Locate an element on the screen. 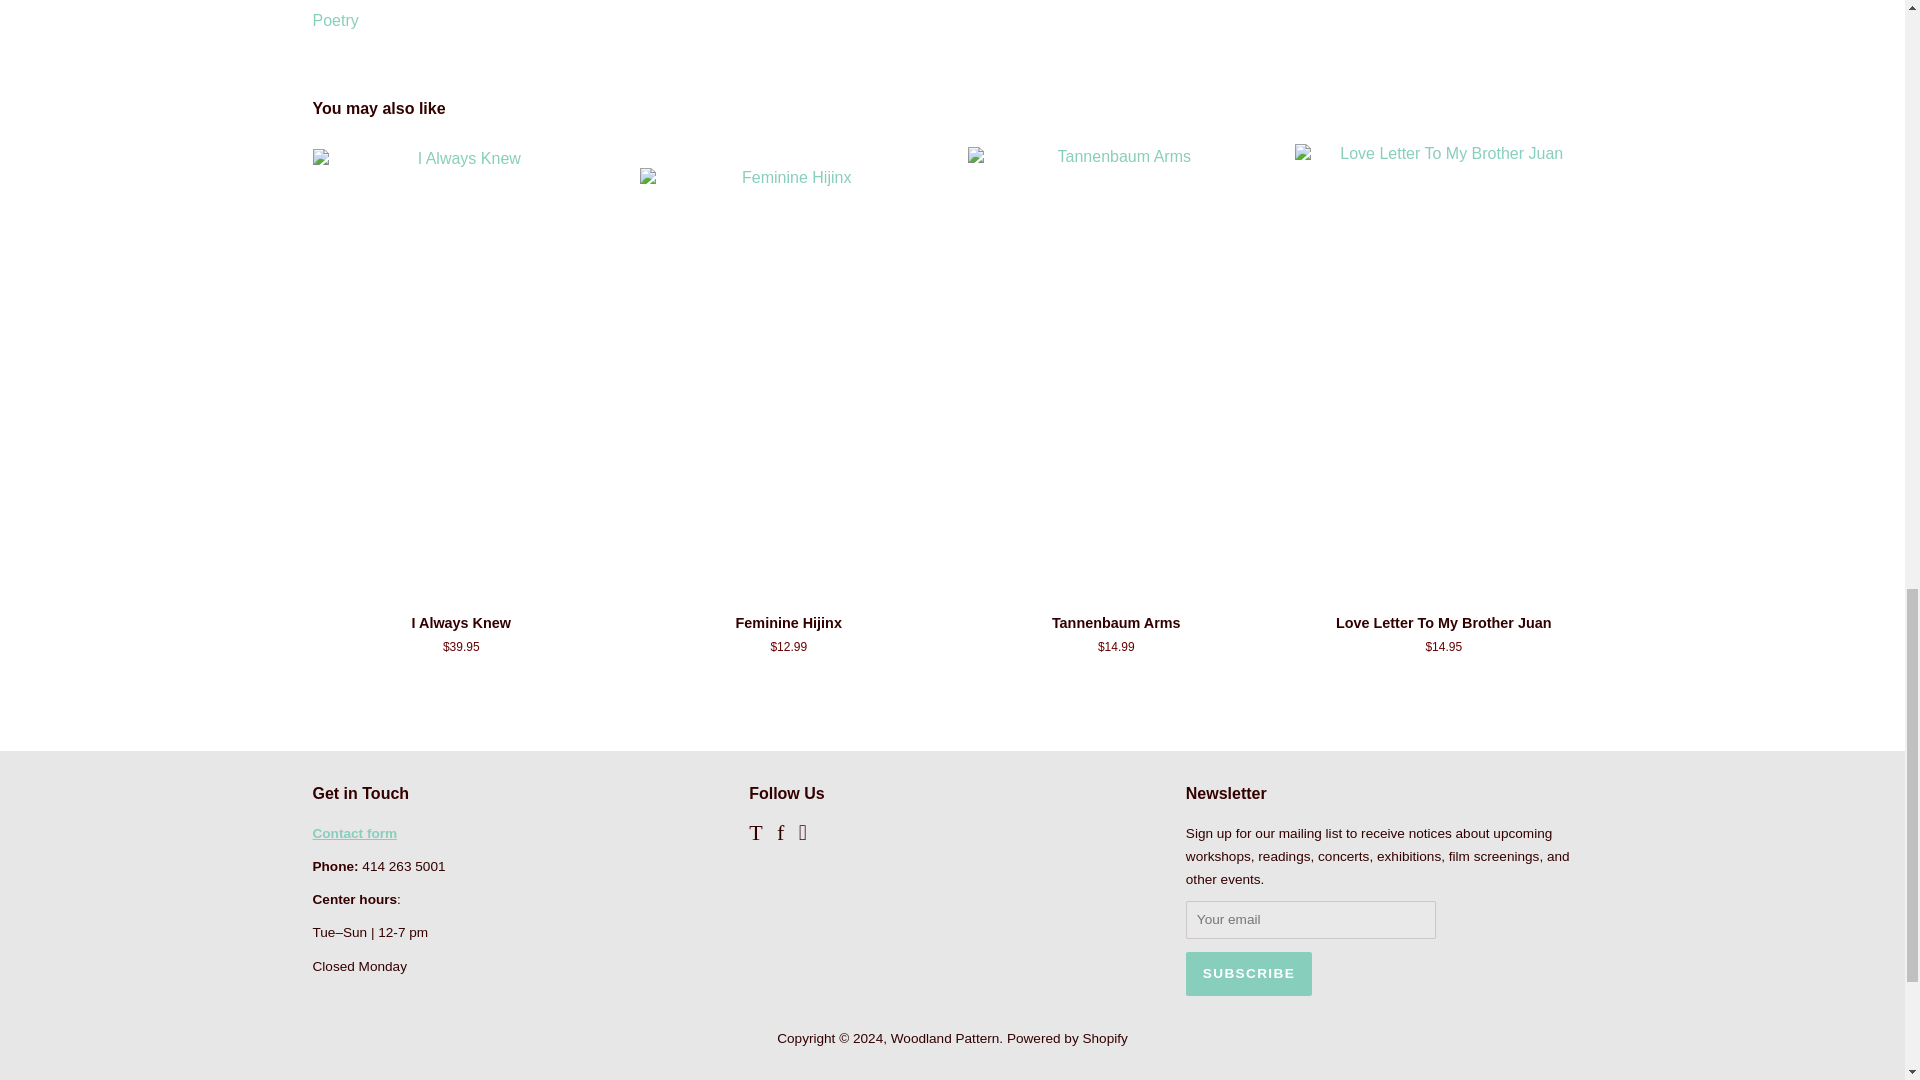  Woodland Pattern is located at coordinates (945, 1038).